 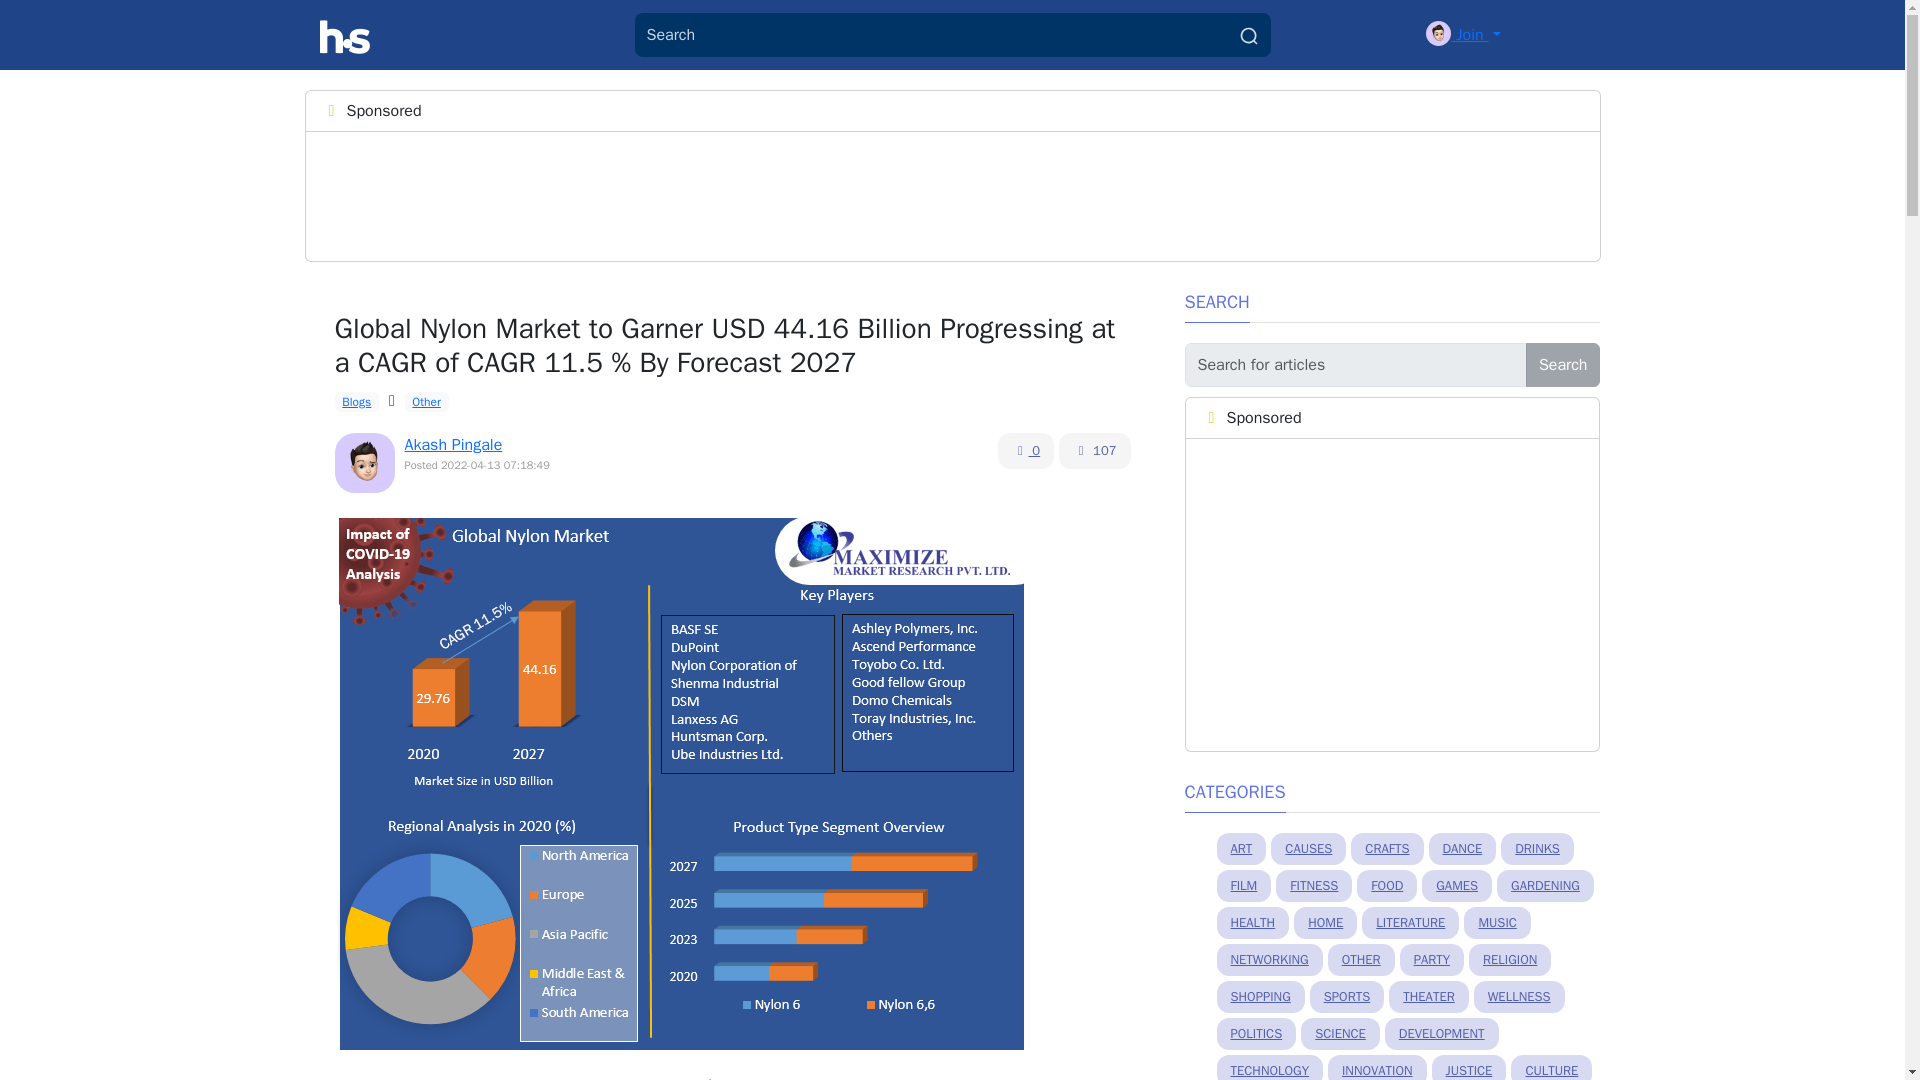 What do you see at coordinates (1314, 886) in the screenshot?
I see `FITNESS` at bounding box center [1314, 886].